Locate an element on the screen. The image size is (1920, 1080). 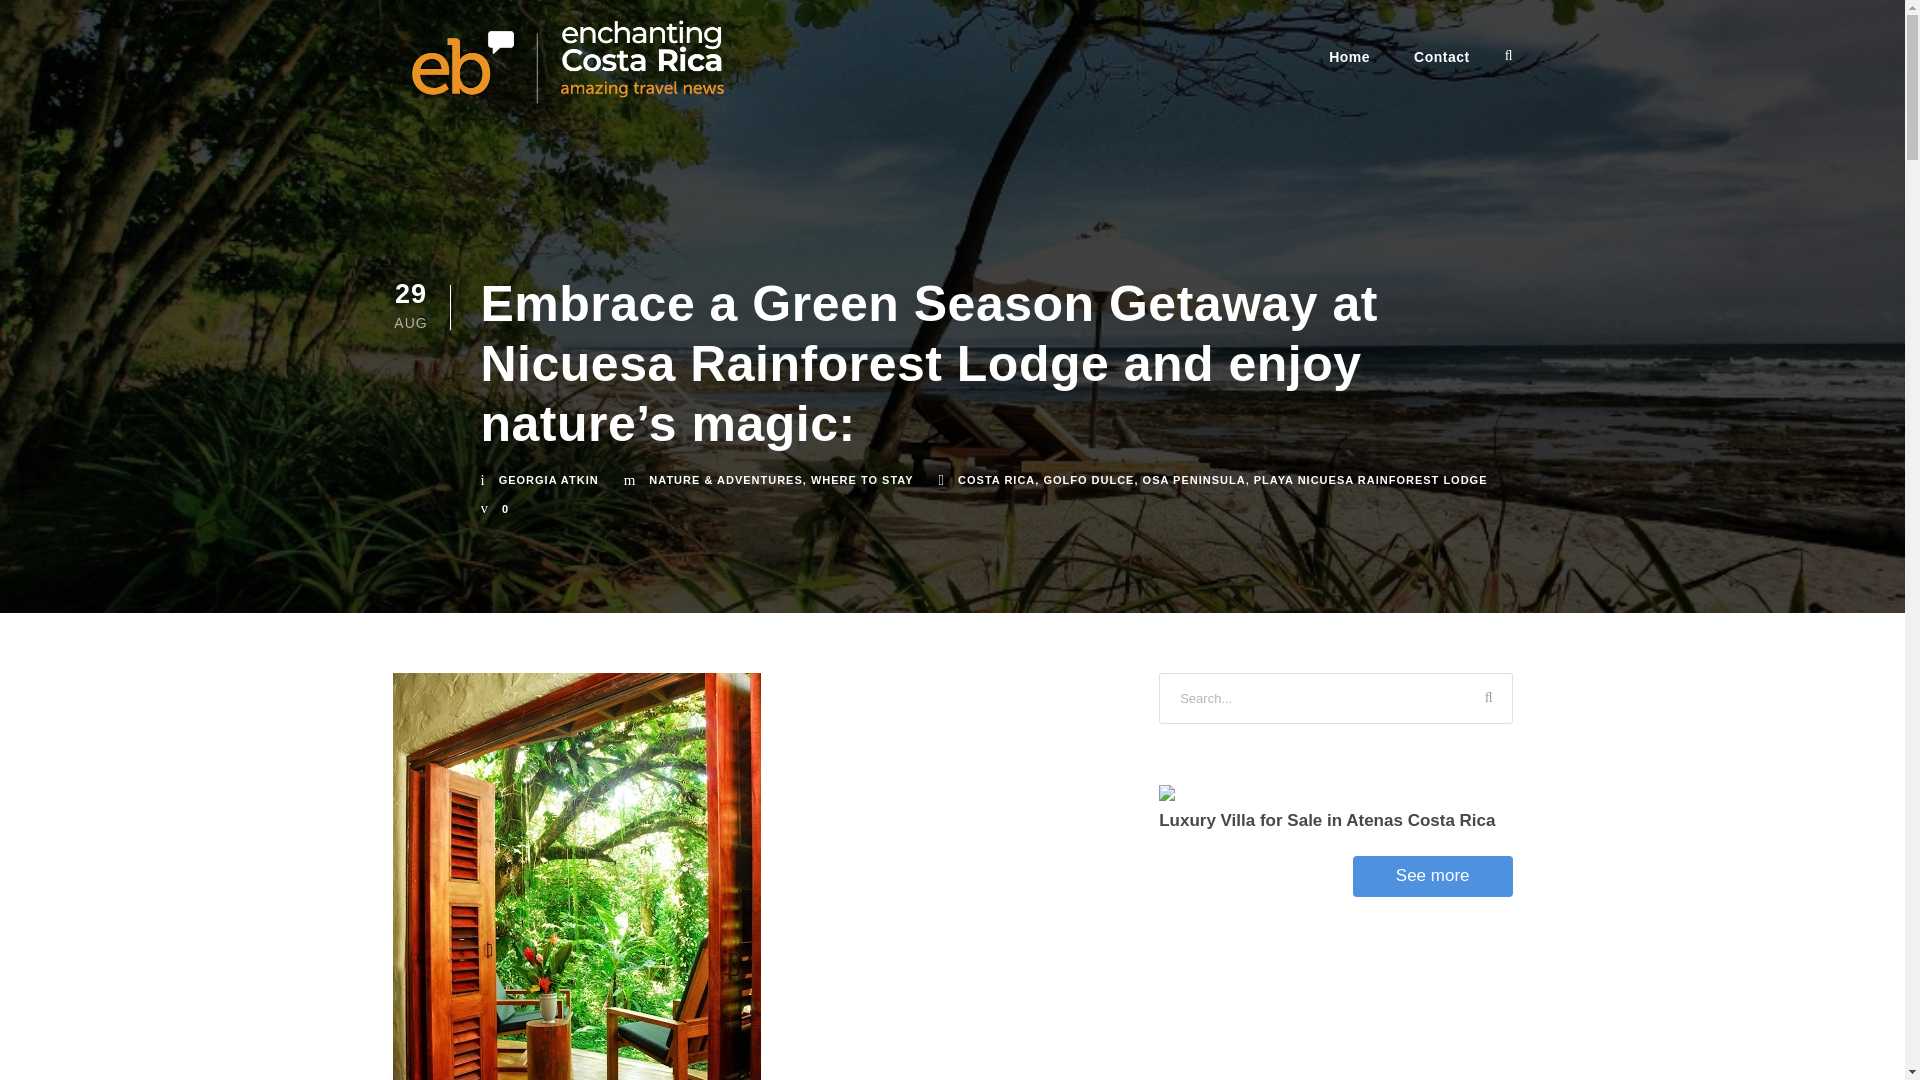
COSTA RICA is located at coordinates (996, 480).